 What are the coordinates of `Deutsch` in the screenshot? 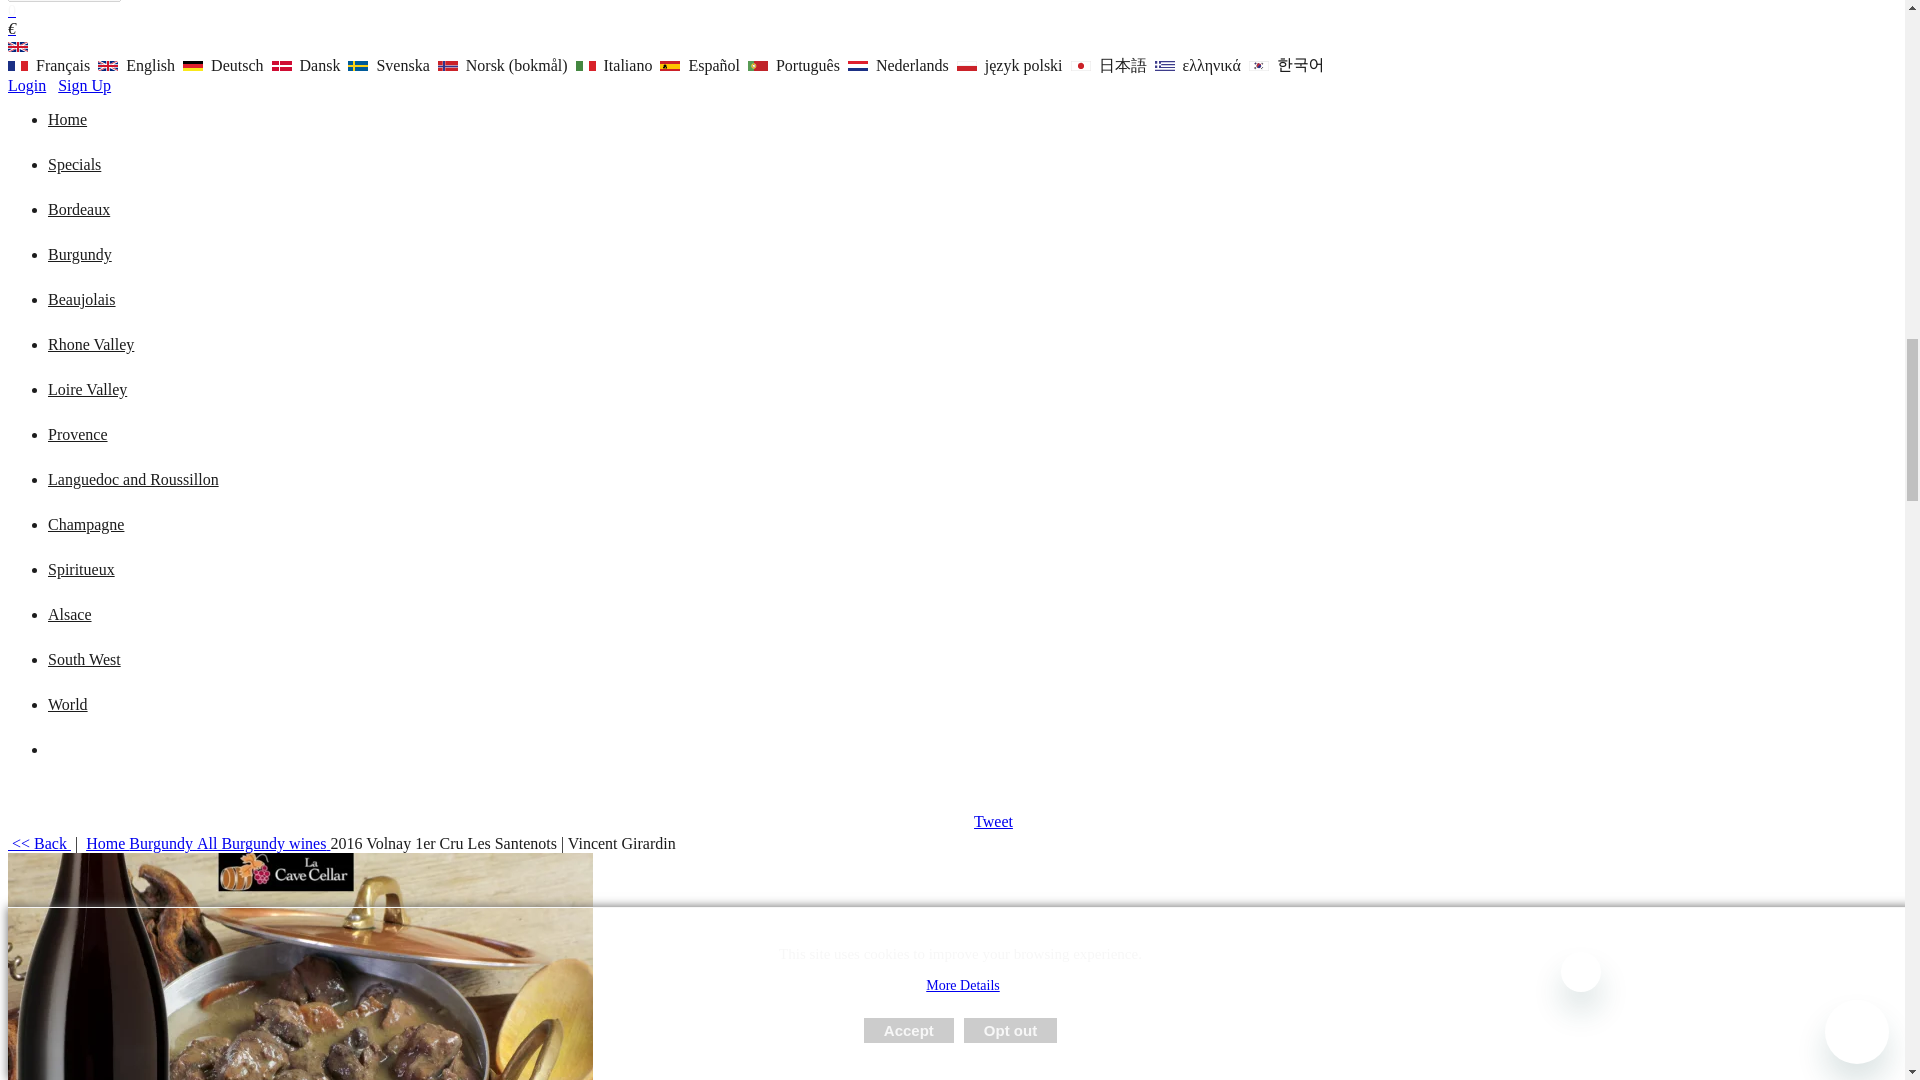 It's located at (192, 66).